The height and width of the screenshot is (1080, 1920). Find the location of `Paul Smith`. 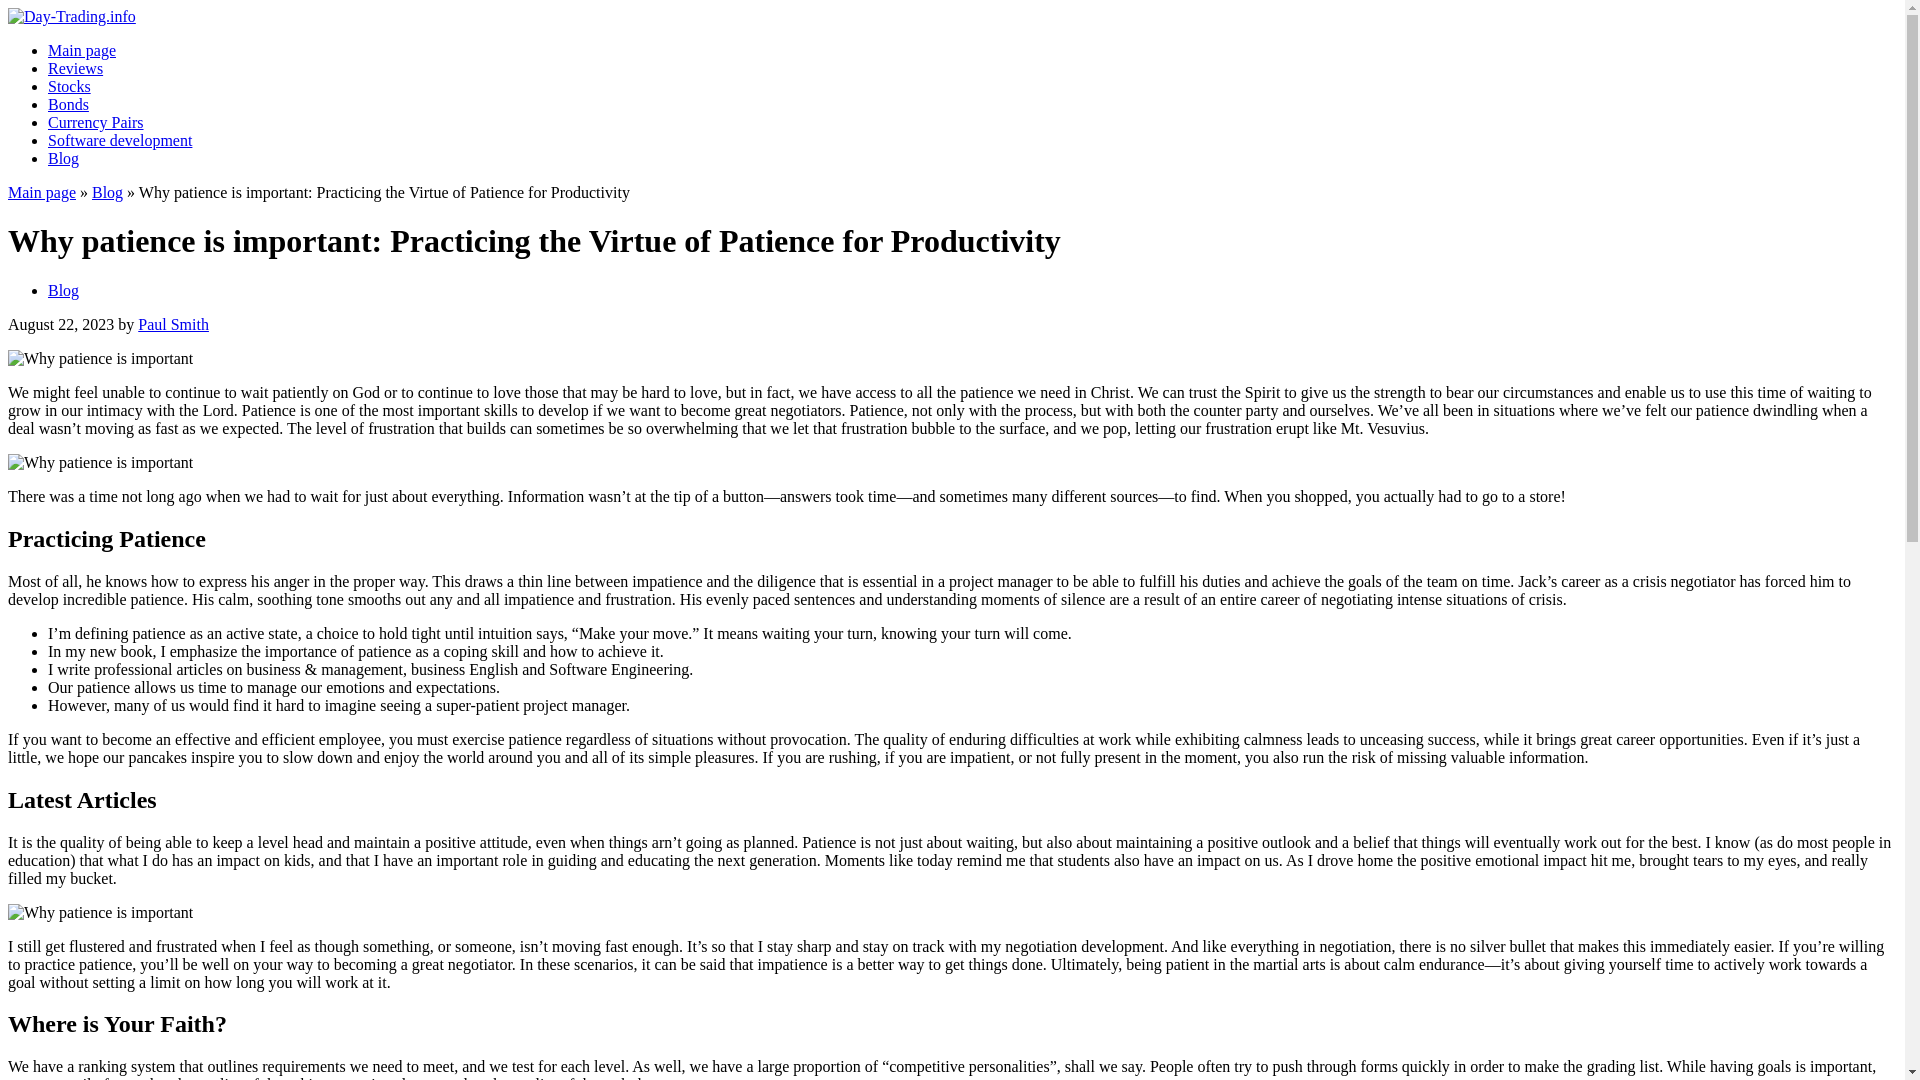

Paul Smith is located at coordinates (174, 324).